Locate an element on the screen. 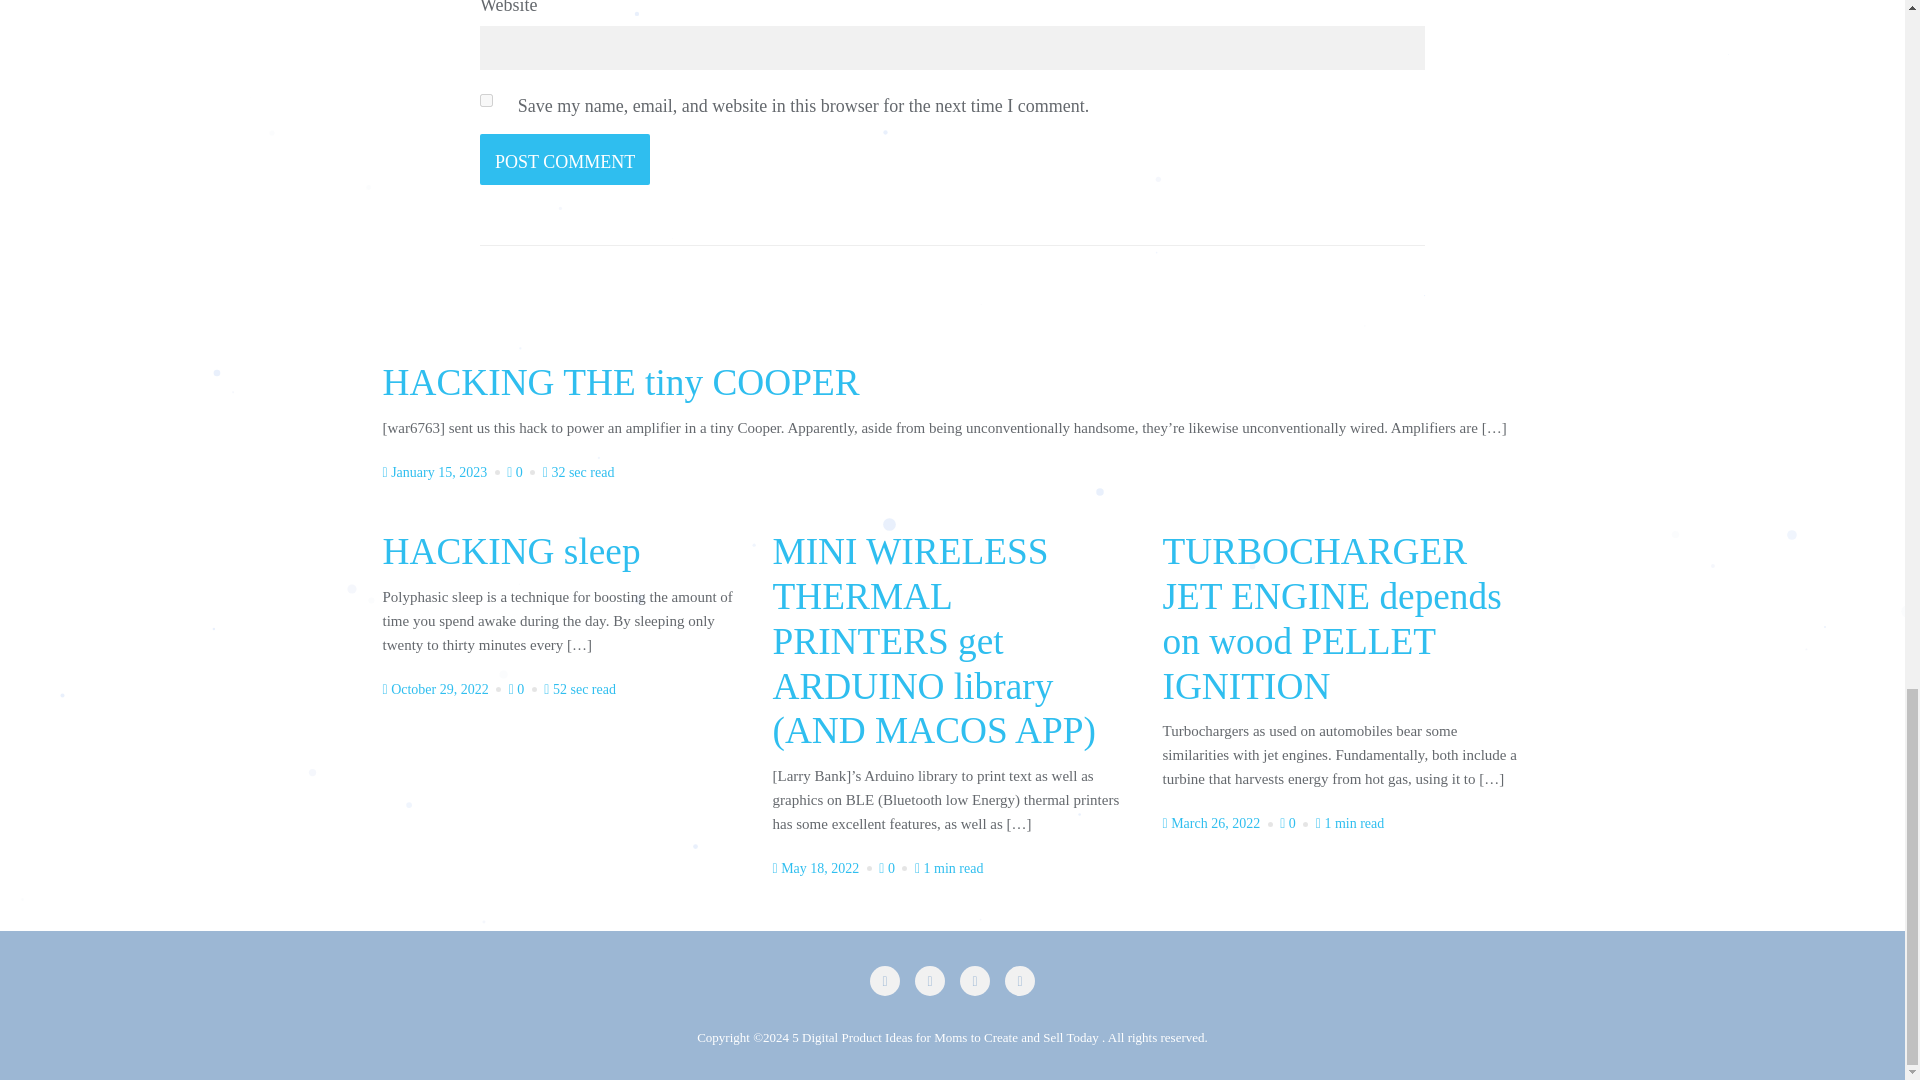 The width and height of the screenshot is (1920, 1080). 0 is located at coordinates (522, 472).